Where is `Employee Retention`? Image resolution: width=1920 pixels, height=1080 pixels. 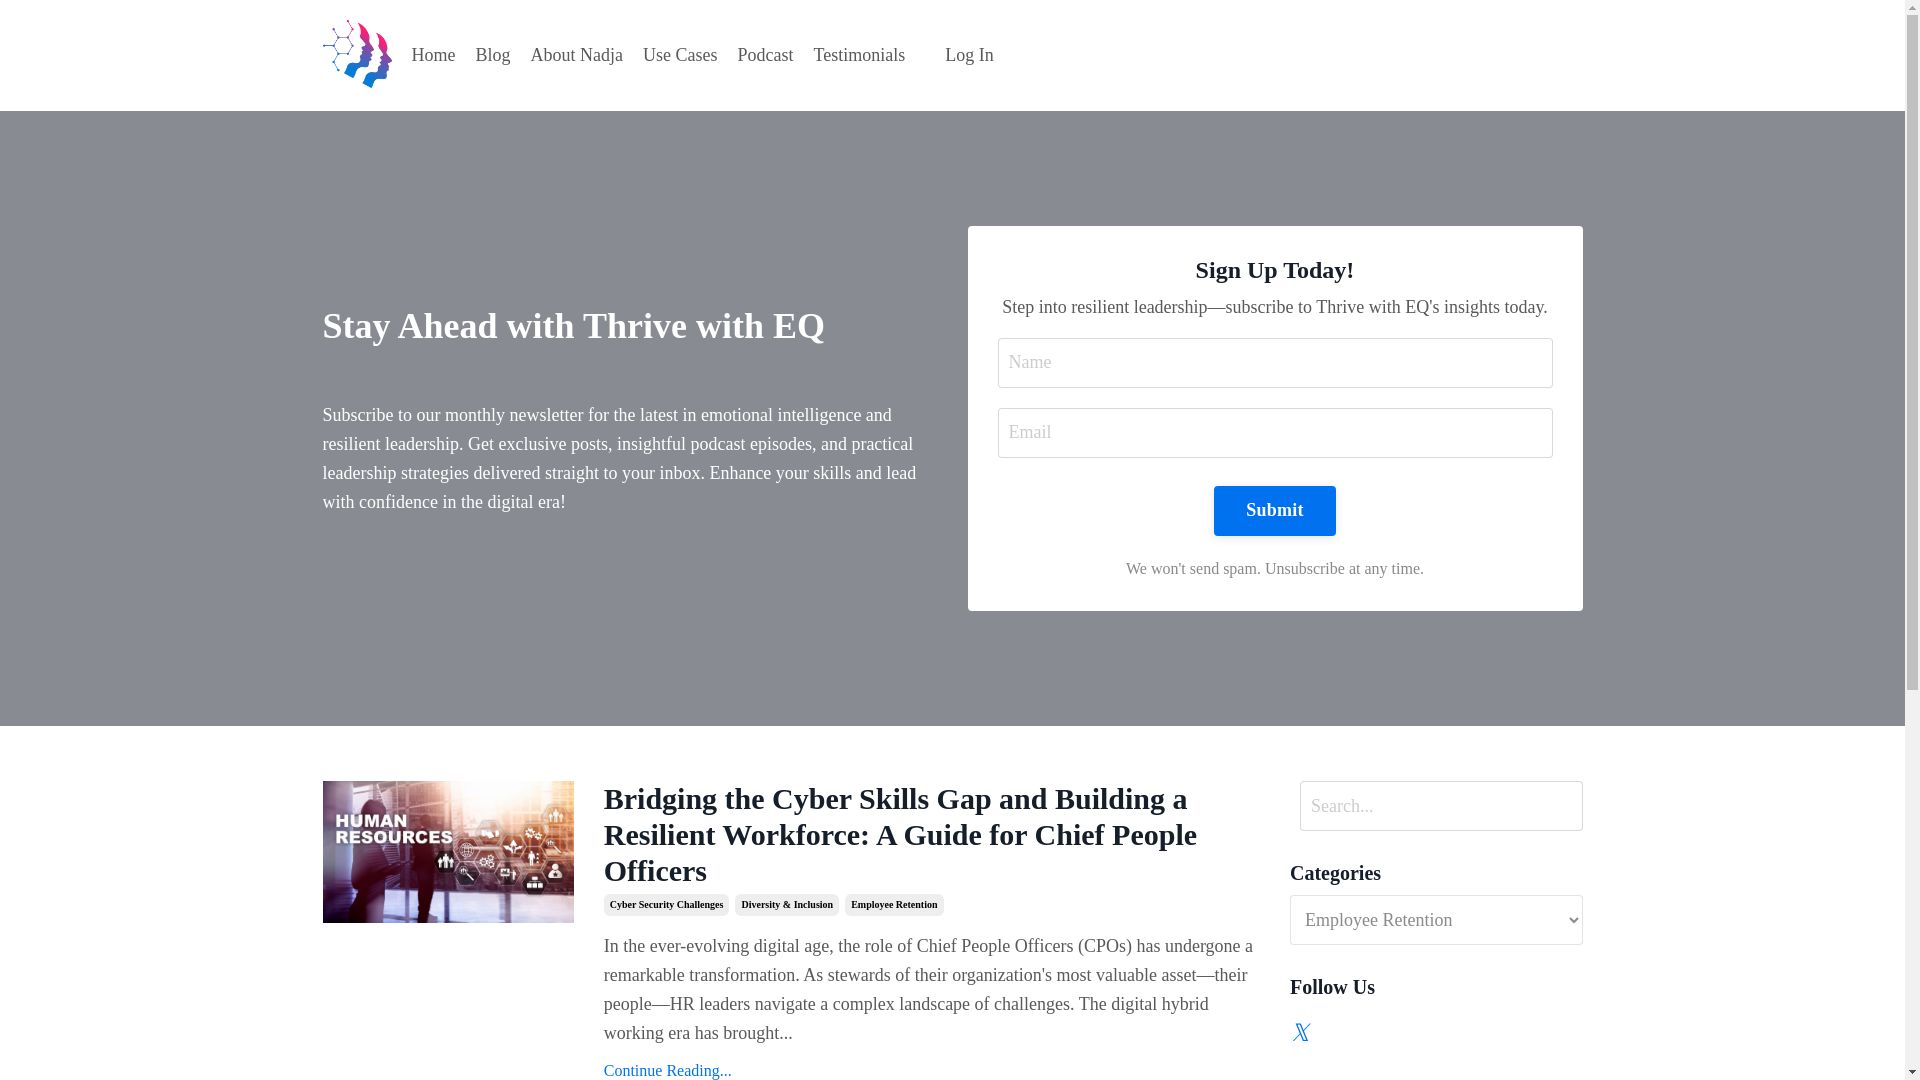 Employee Retention is located at coordinates (893, 904).